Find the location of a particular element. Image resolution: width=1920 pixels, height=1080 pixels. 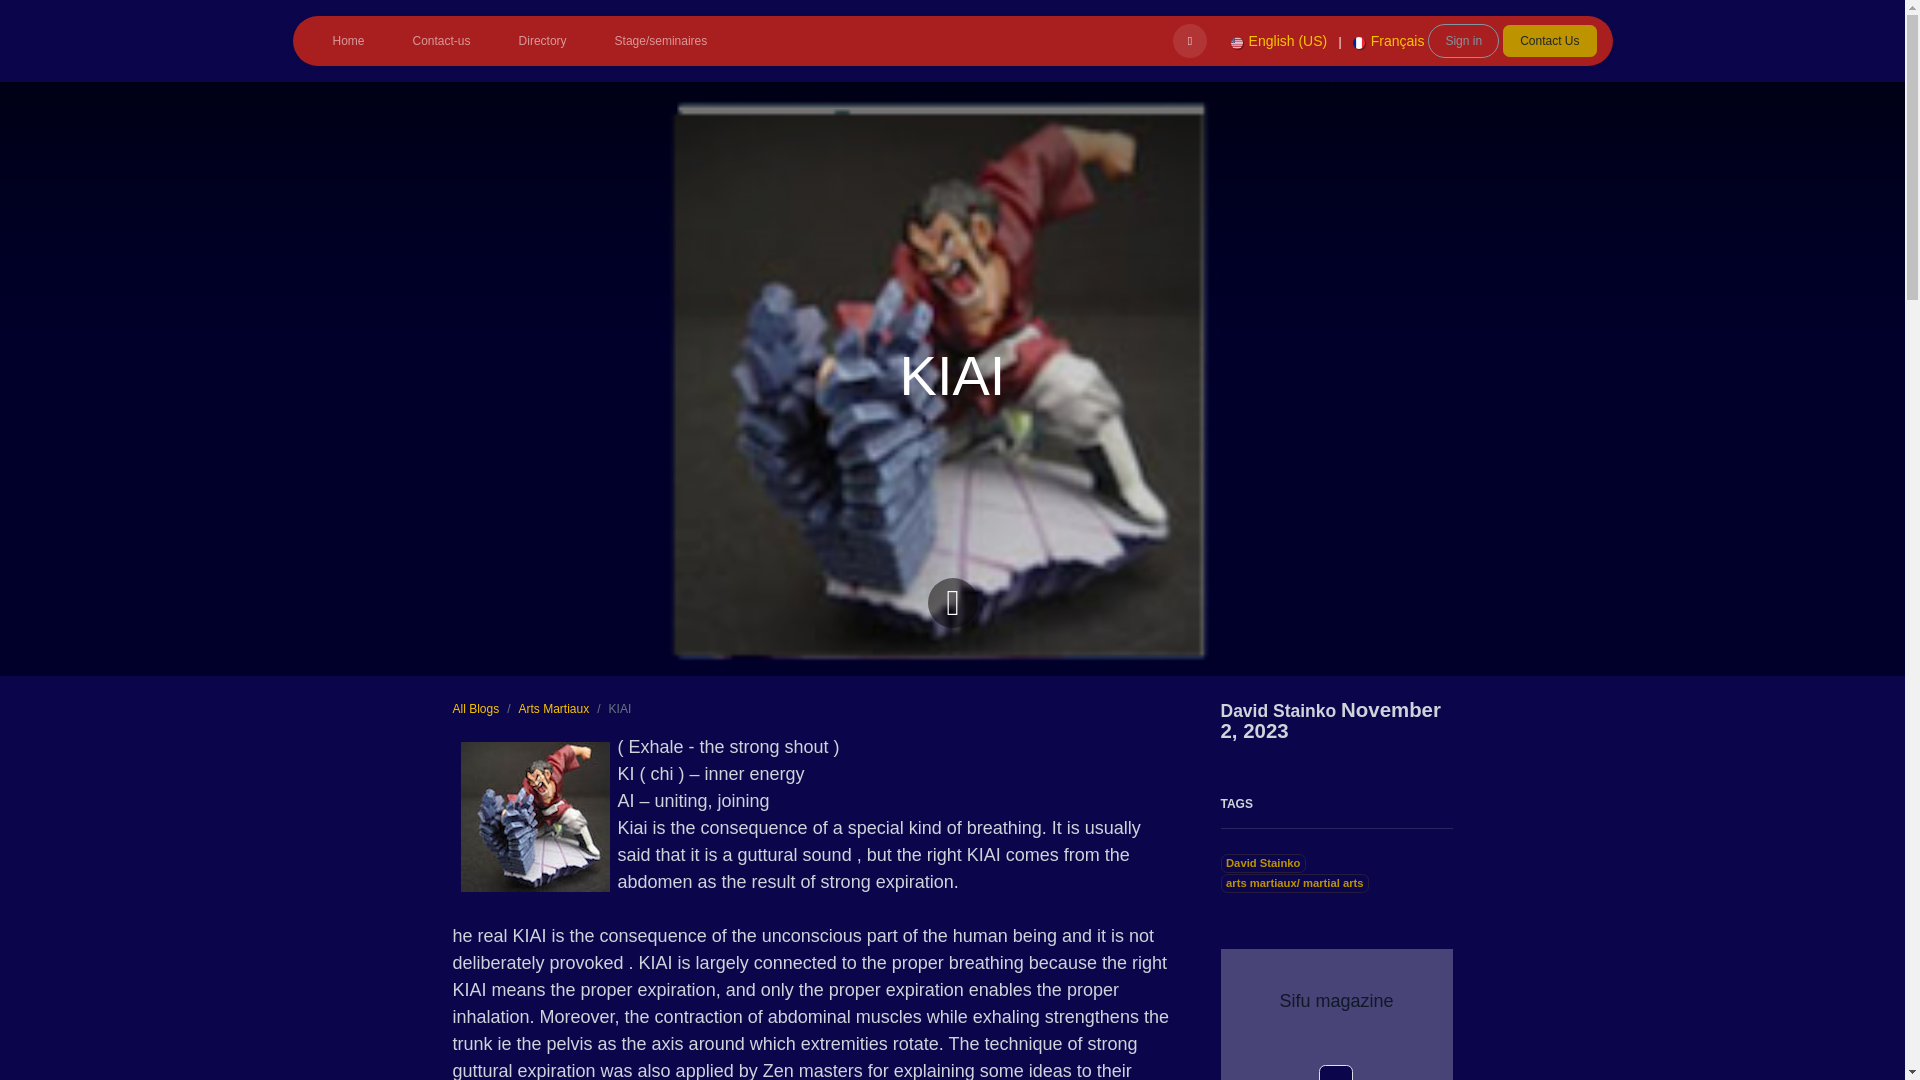

Home is located at coordinates (347, 40).